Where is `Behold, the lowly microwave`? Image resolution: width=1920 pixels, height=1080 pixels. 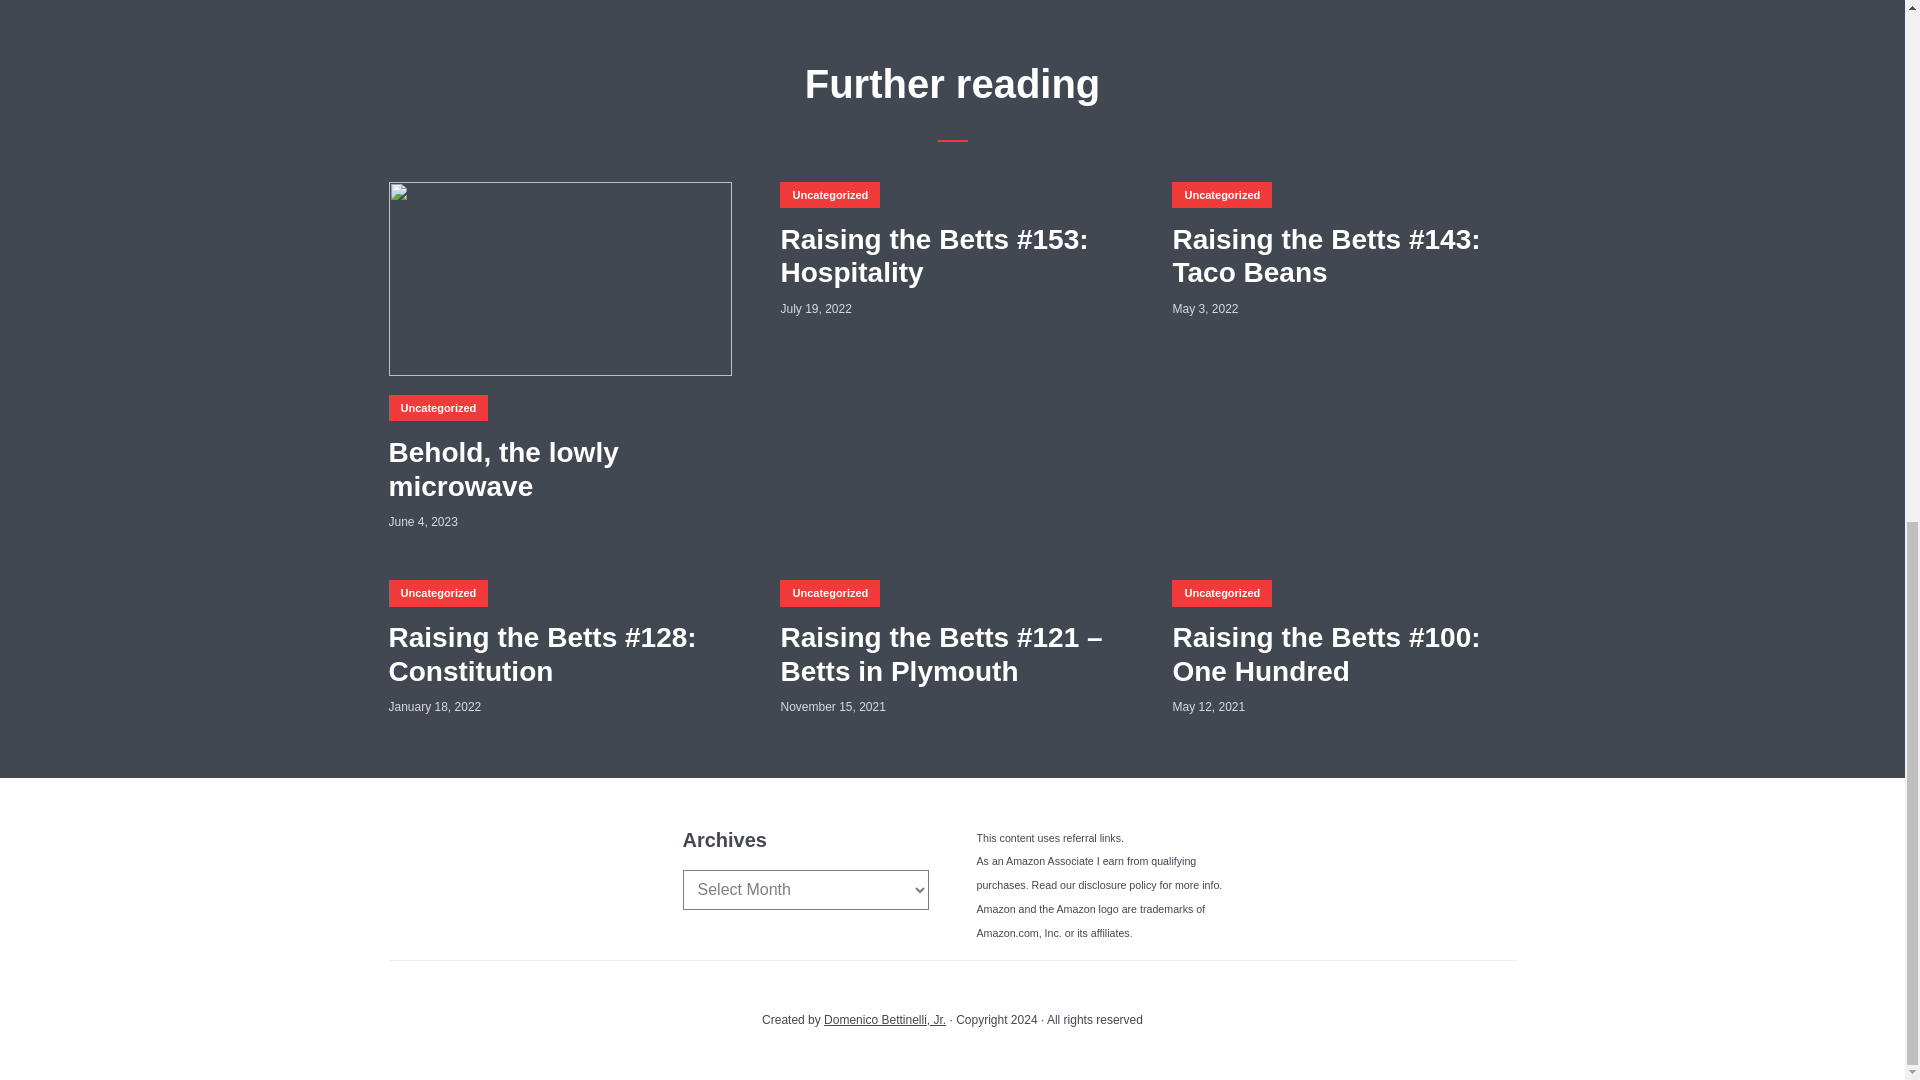 Behold, the lowly microwave is located at coordinates (559, 470).